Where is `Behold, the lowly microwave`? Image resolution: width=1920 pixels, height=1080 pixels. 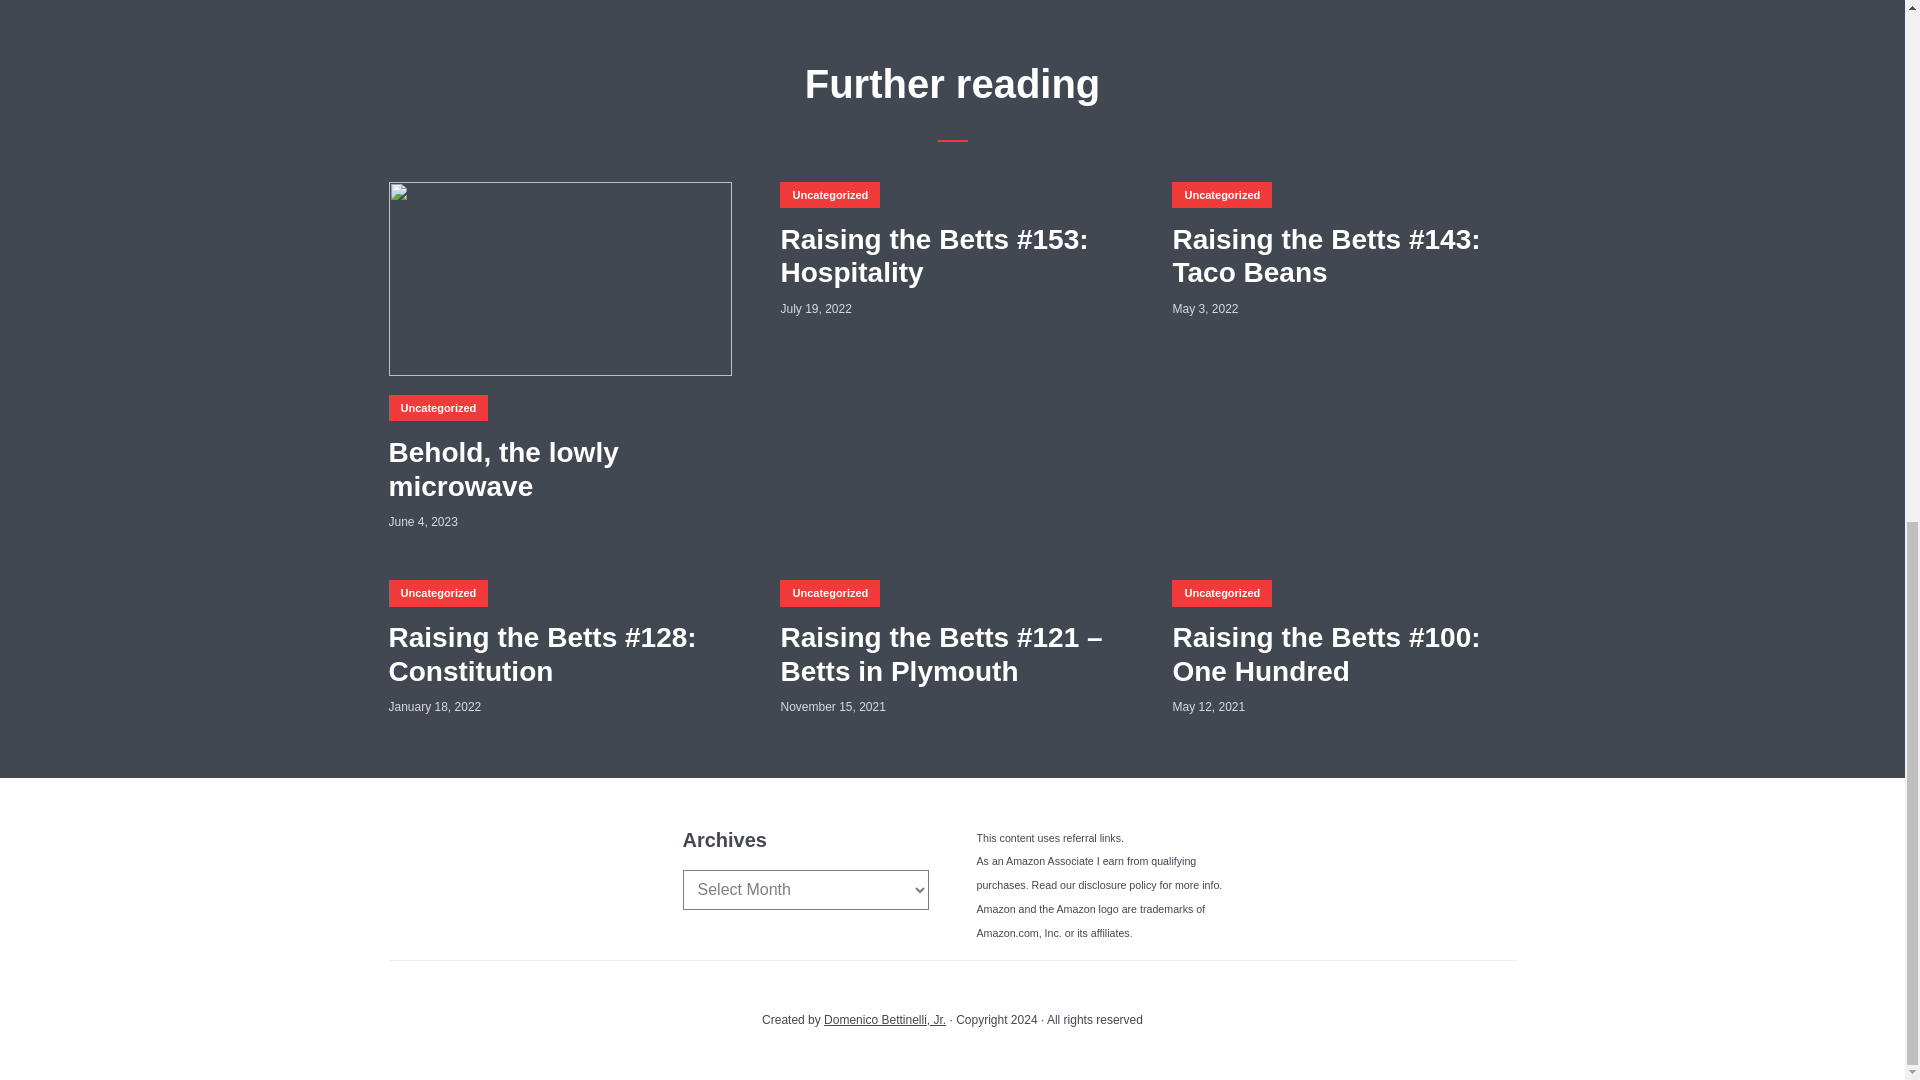 Behold, the lowly microwave is located at coordinates (559, 470).